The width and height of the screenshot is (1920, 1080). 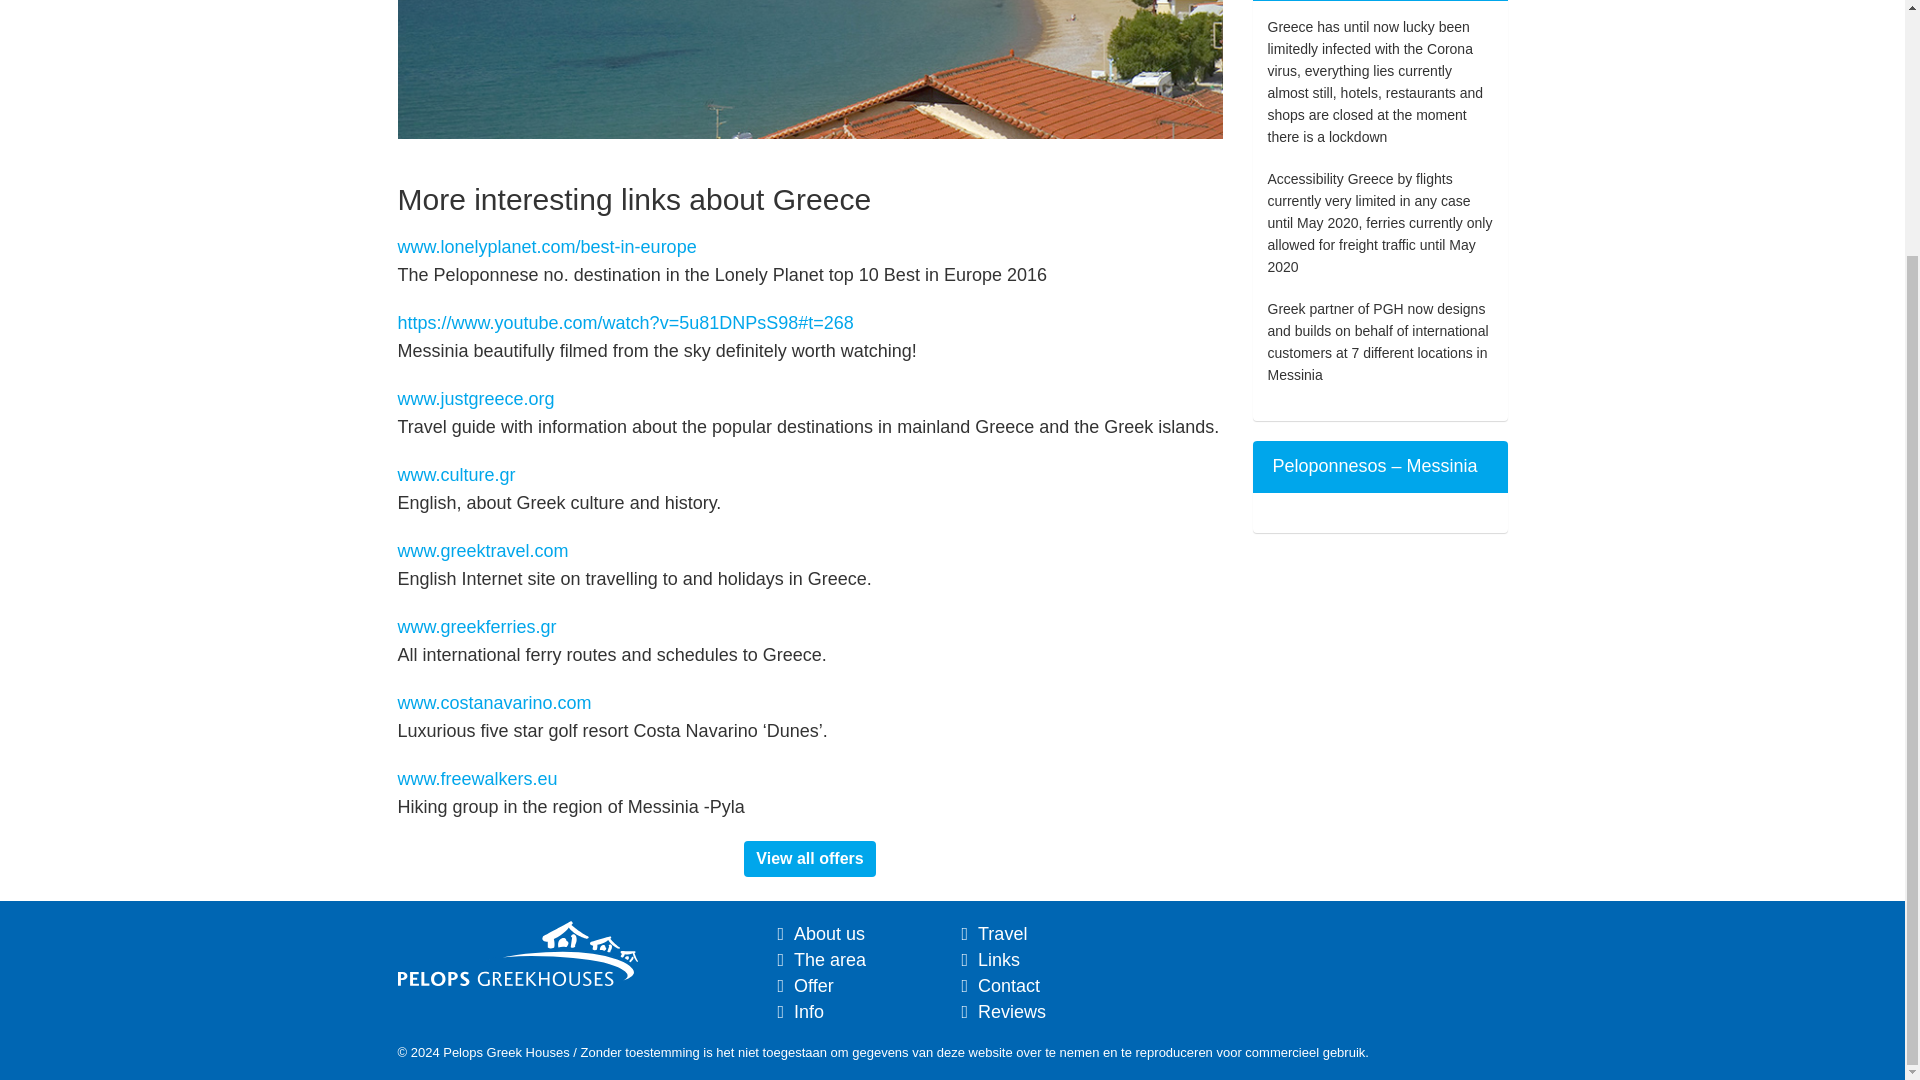 What do you see at coordinates (810, 858) in the screenshot?
I see `View all offers` at bounding box center [810, 858].